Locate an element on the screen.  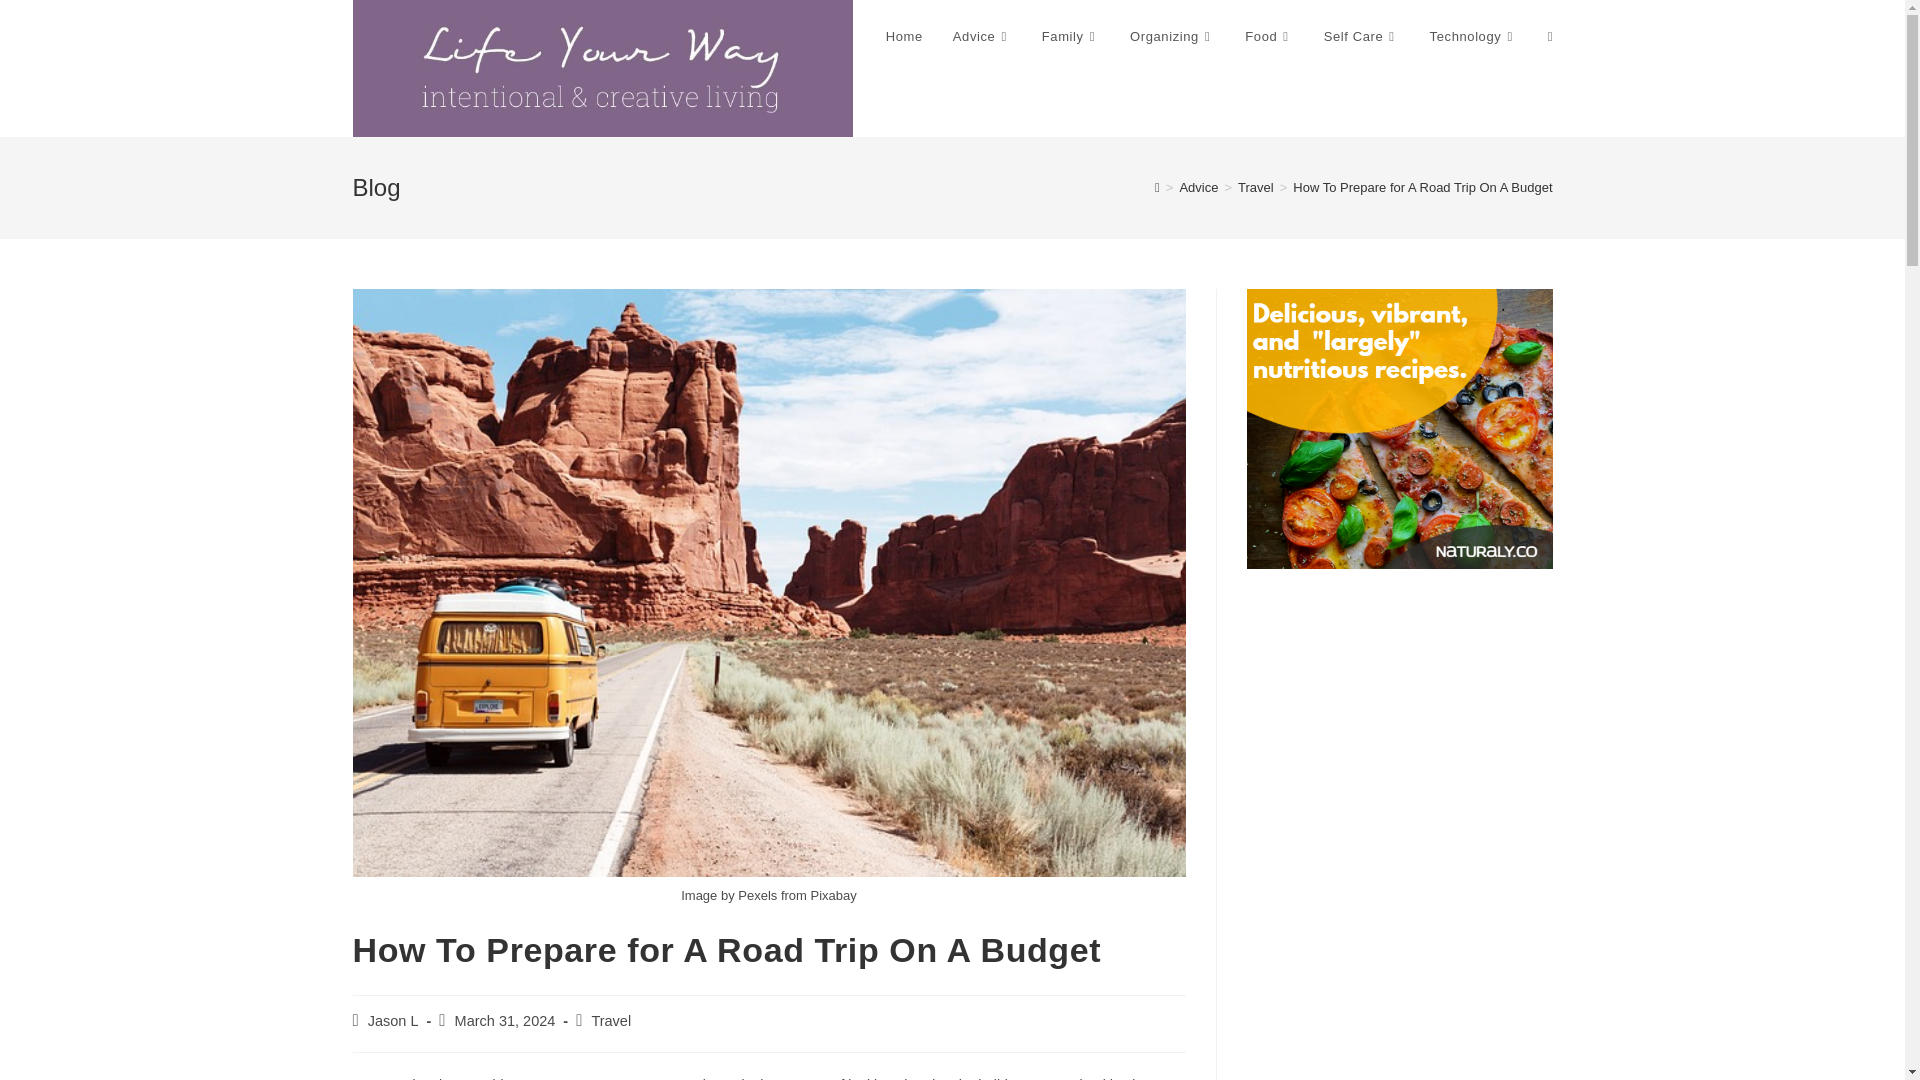
Posts by Jason L is located at coordinates (393, 1021).